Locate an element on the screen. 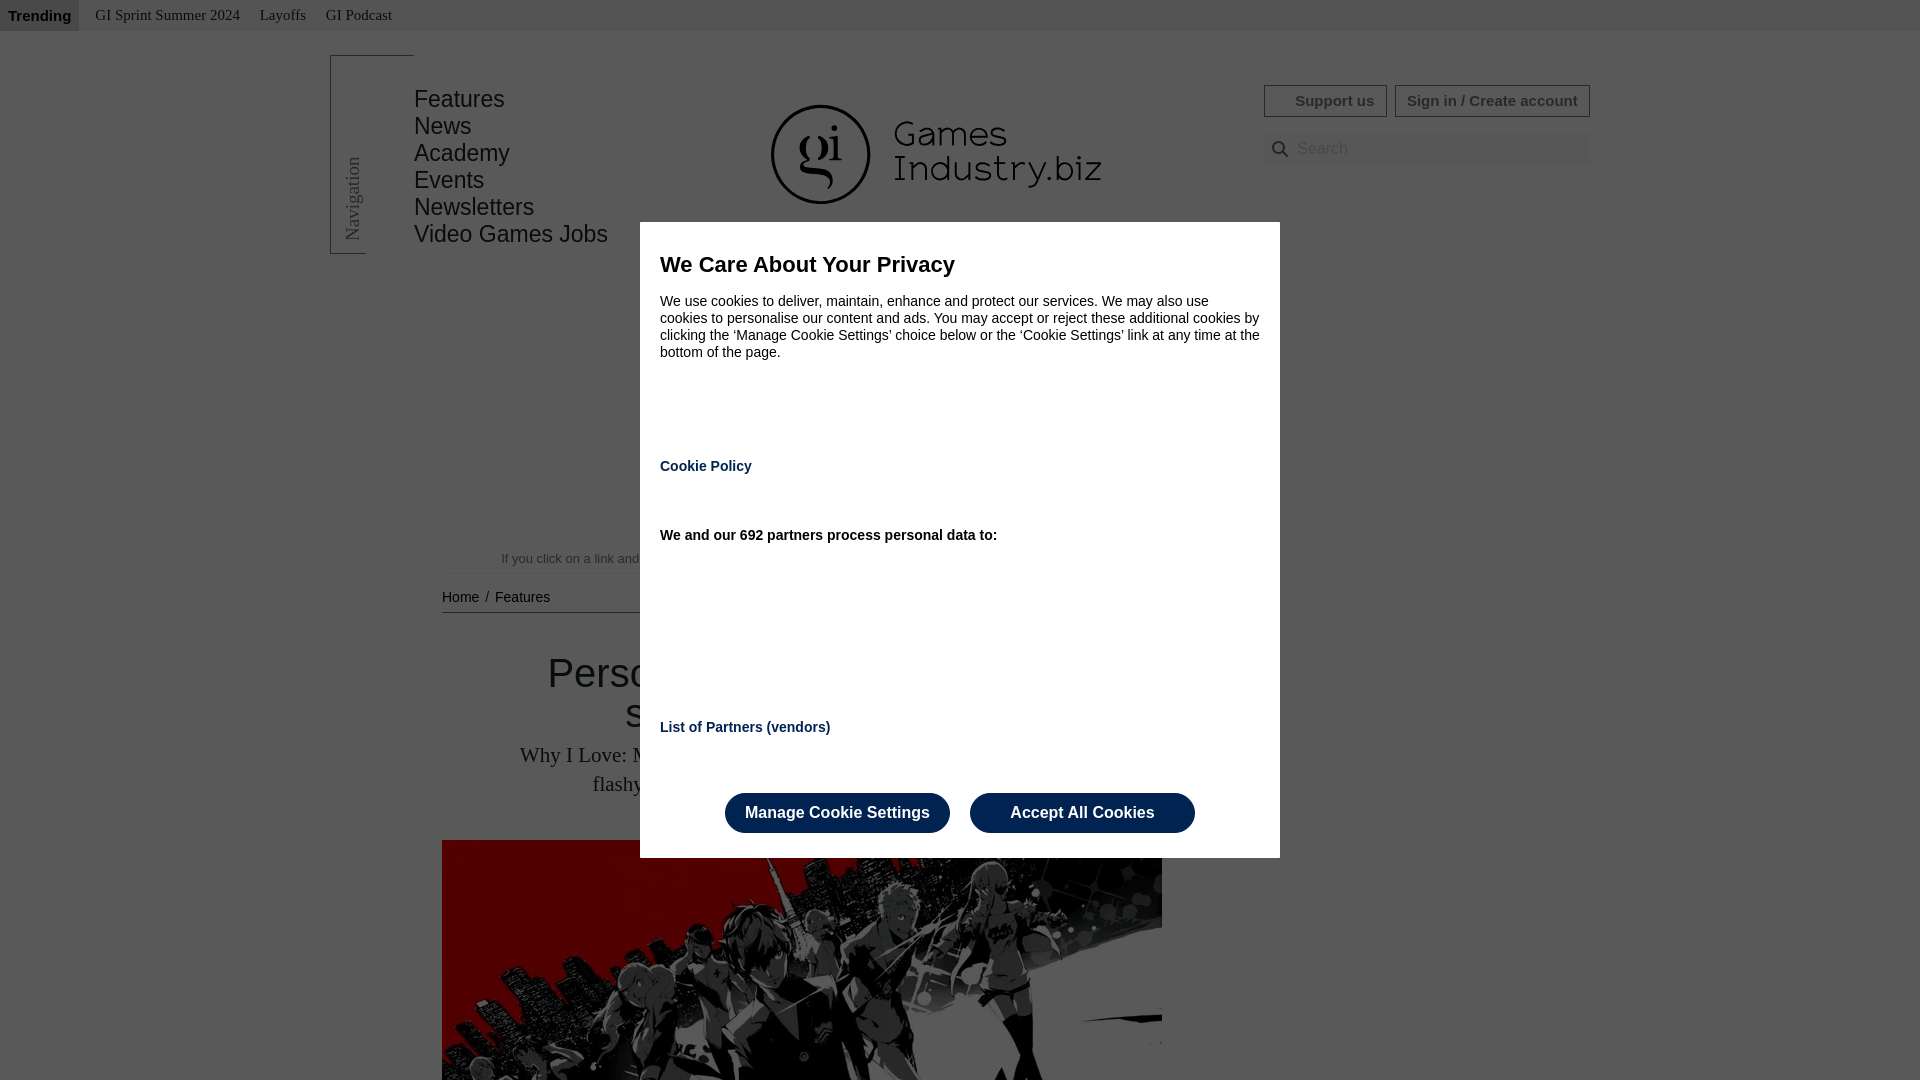 The image size is (1920, 1080). Support us is located at coordinates (1324, 100).